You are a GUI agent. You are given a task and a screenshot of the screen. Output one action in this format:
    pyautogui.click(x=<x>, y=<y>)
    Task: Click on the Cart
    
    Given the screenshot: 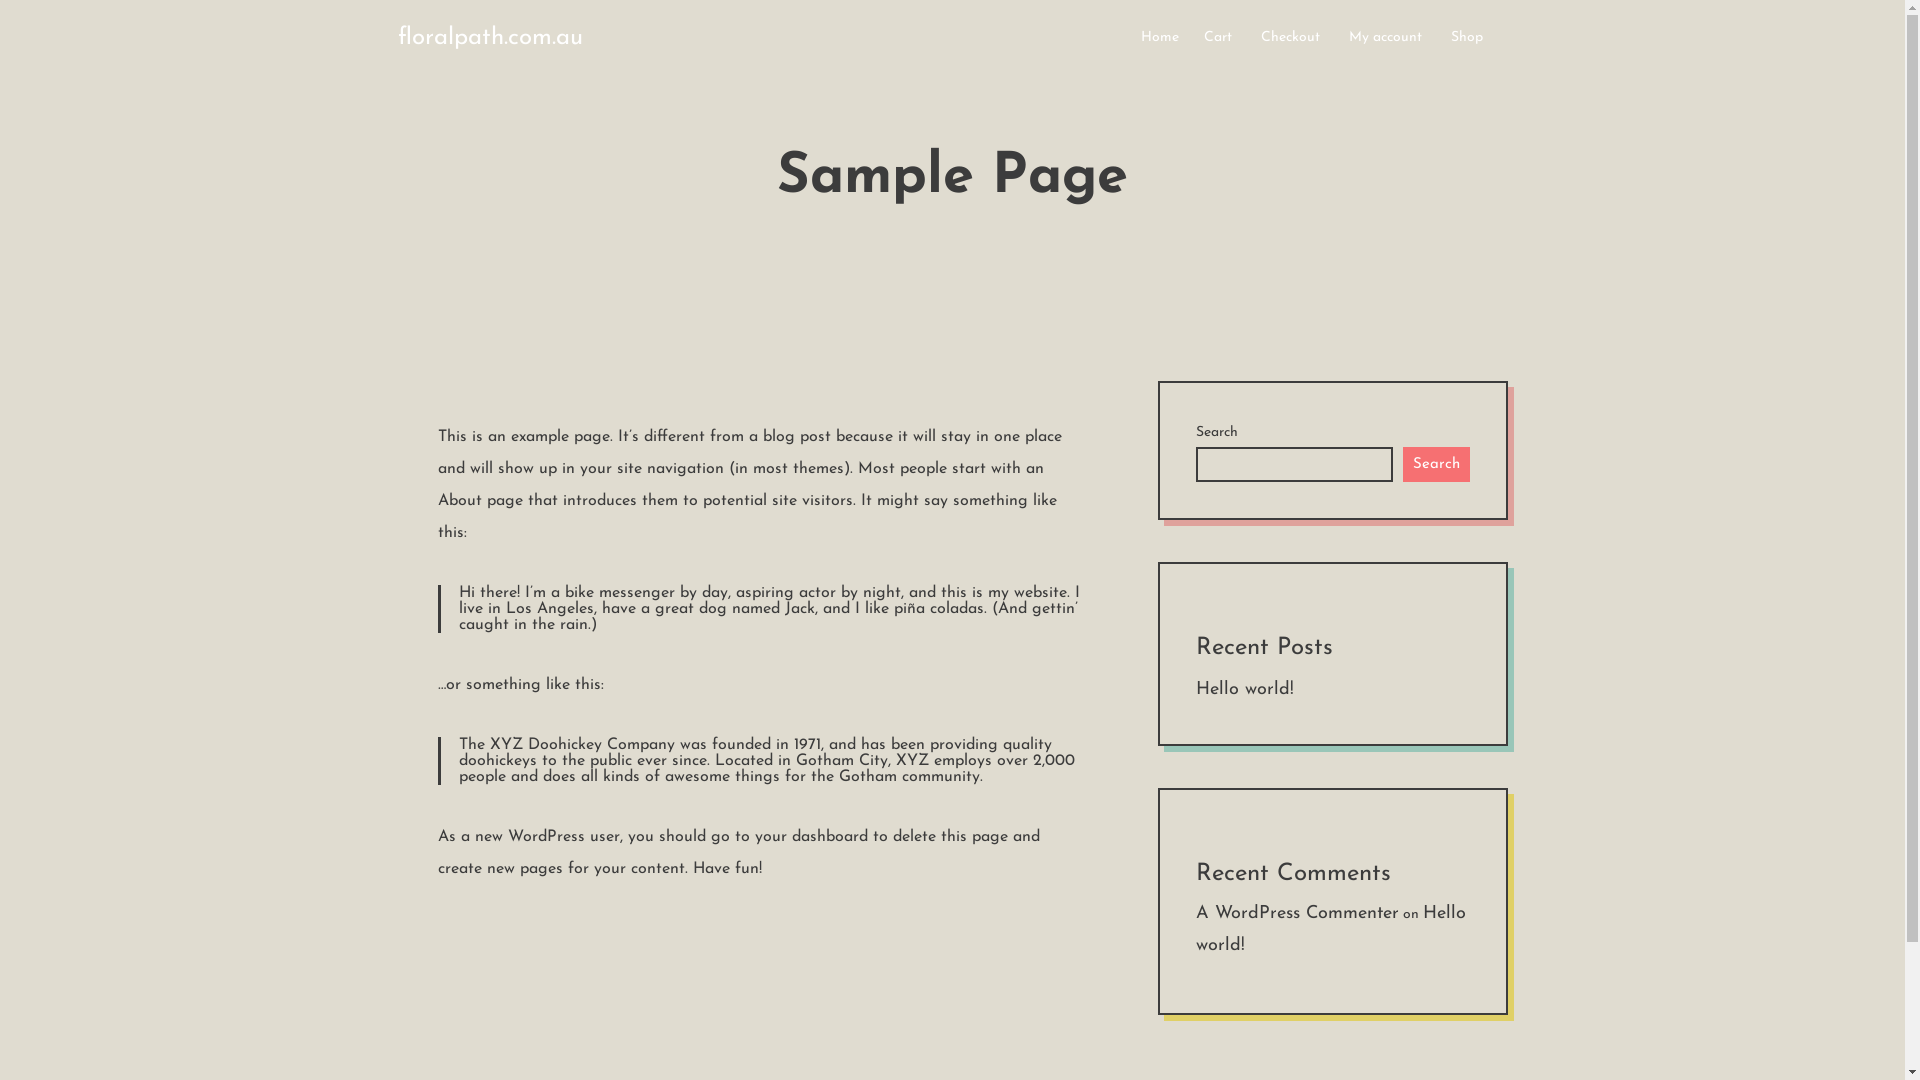 What is the action you would take?
    pyautogui.click(x=1218, y=38)
    